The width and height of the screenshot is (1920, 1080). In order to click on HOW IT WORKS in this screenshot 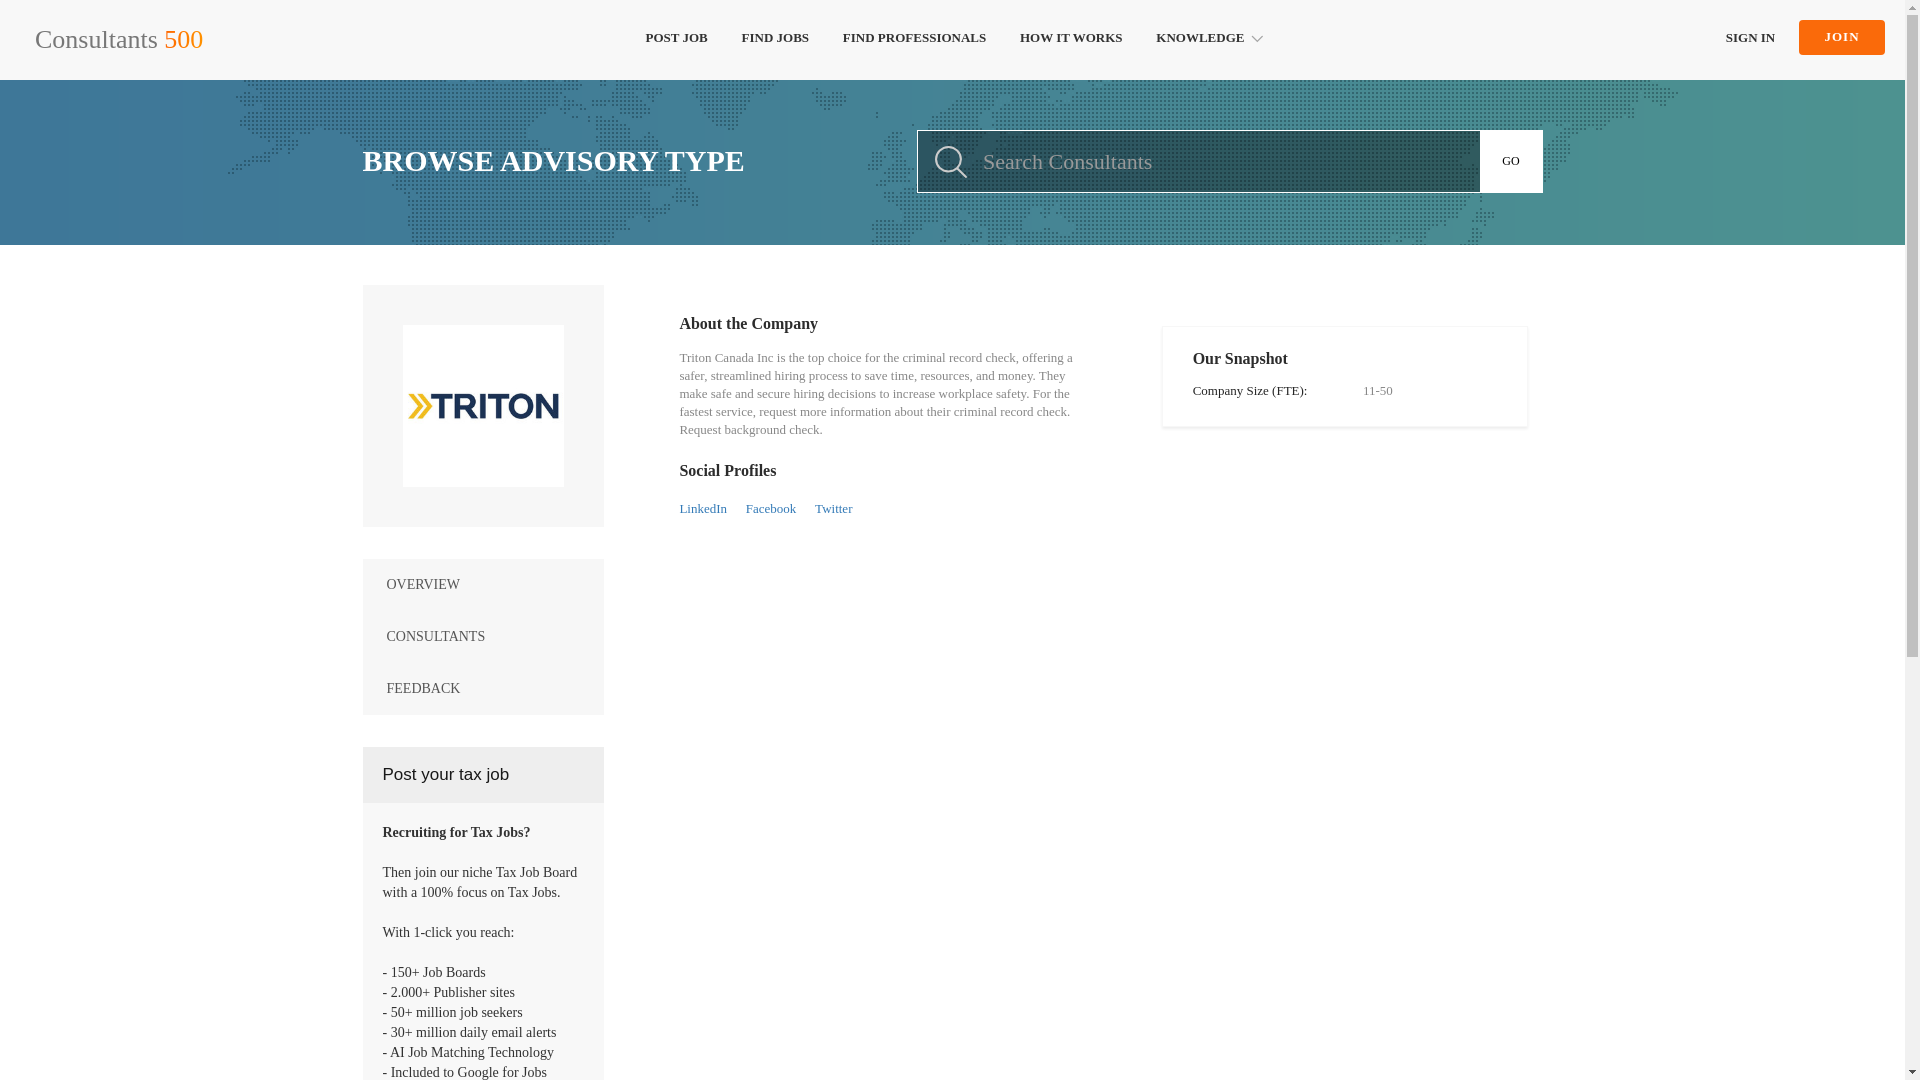, I will do `click(1071, 40)`.